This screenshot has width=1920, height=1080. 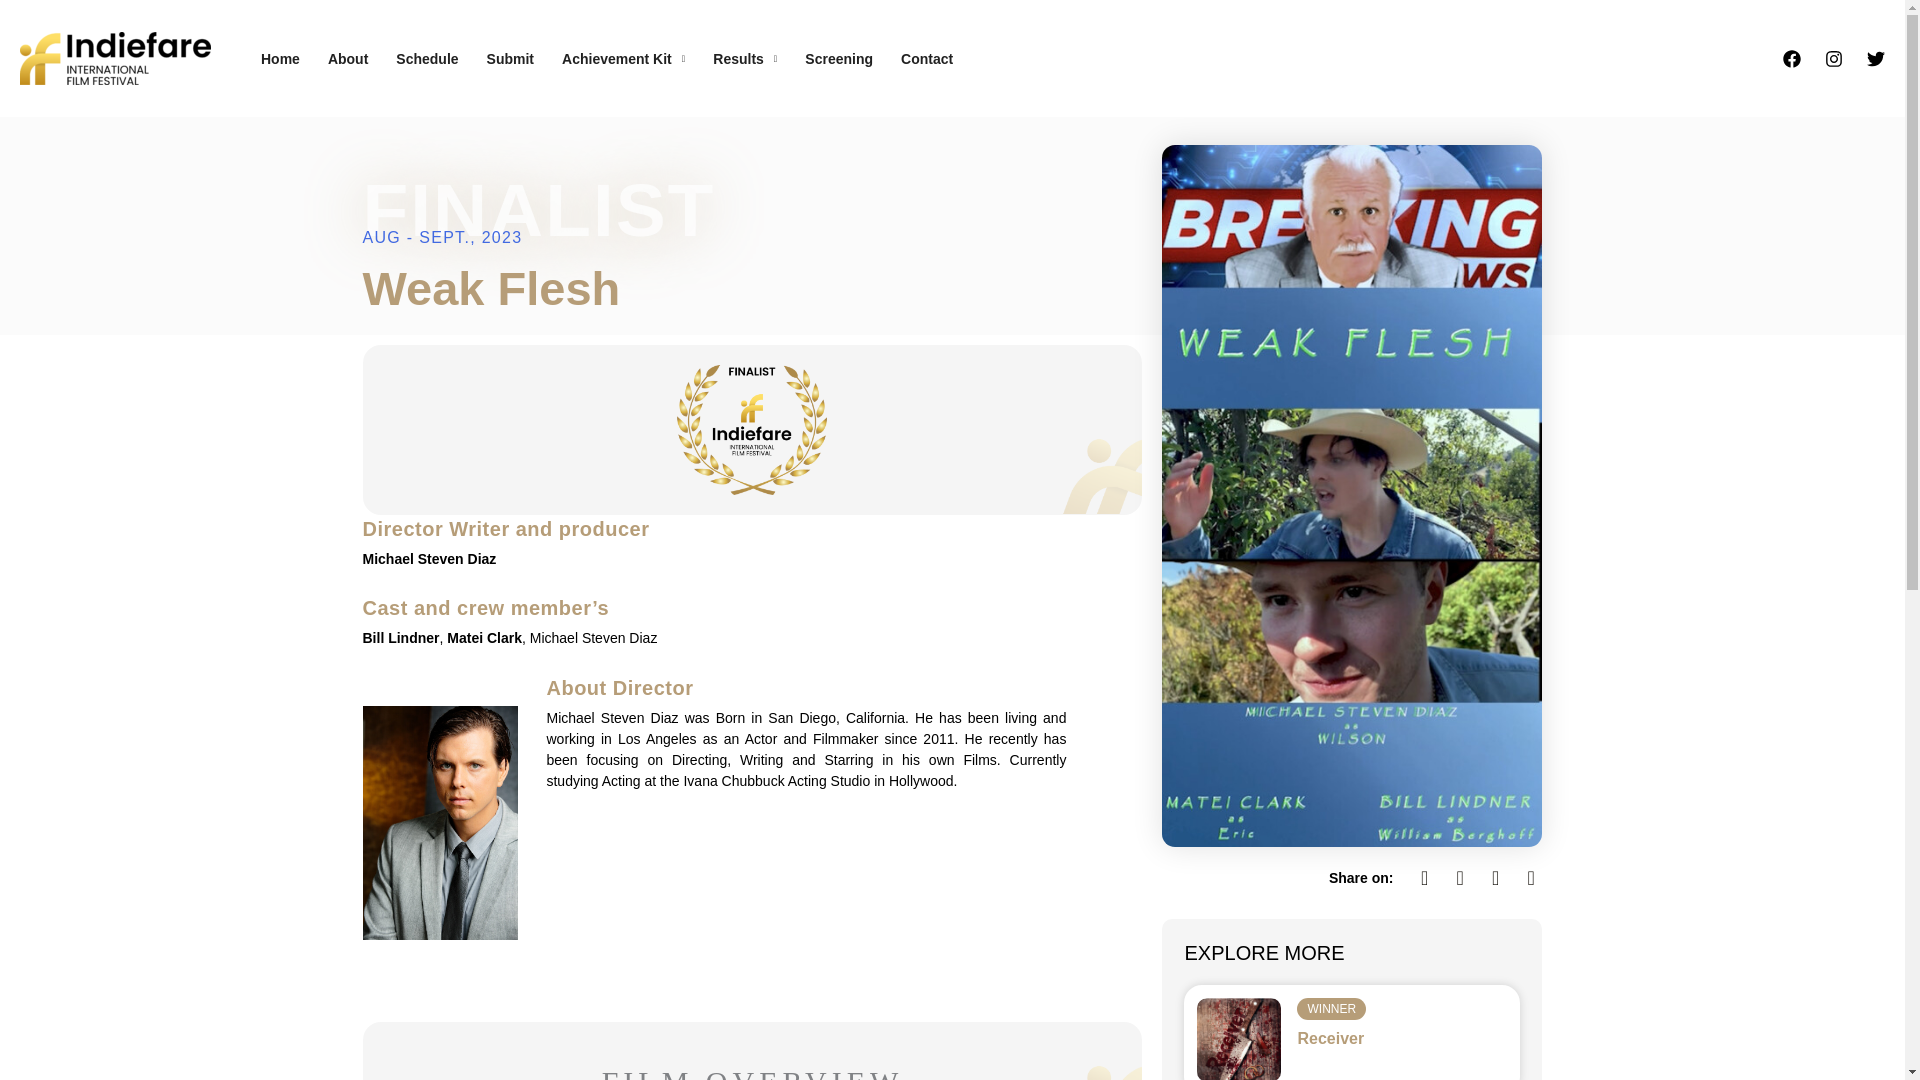 I want to click on Results, so click(x=744, y=58).